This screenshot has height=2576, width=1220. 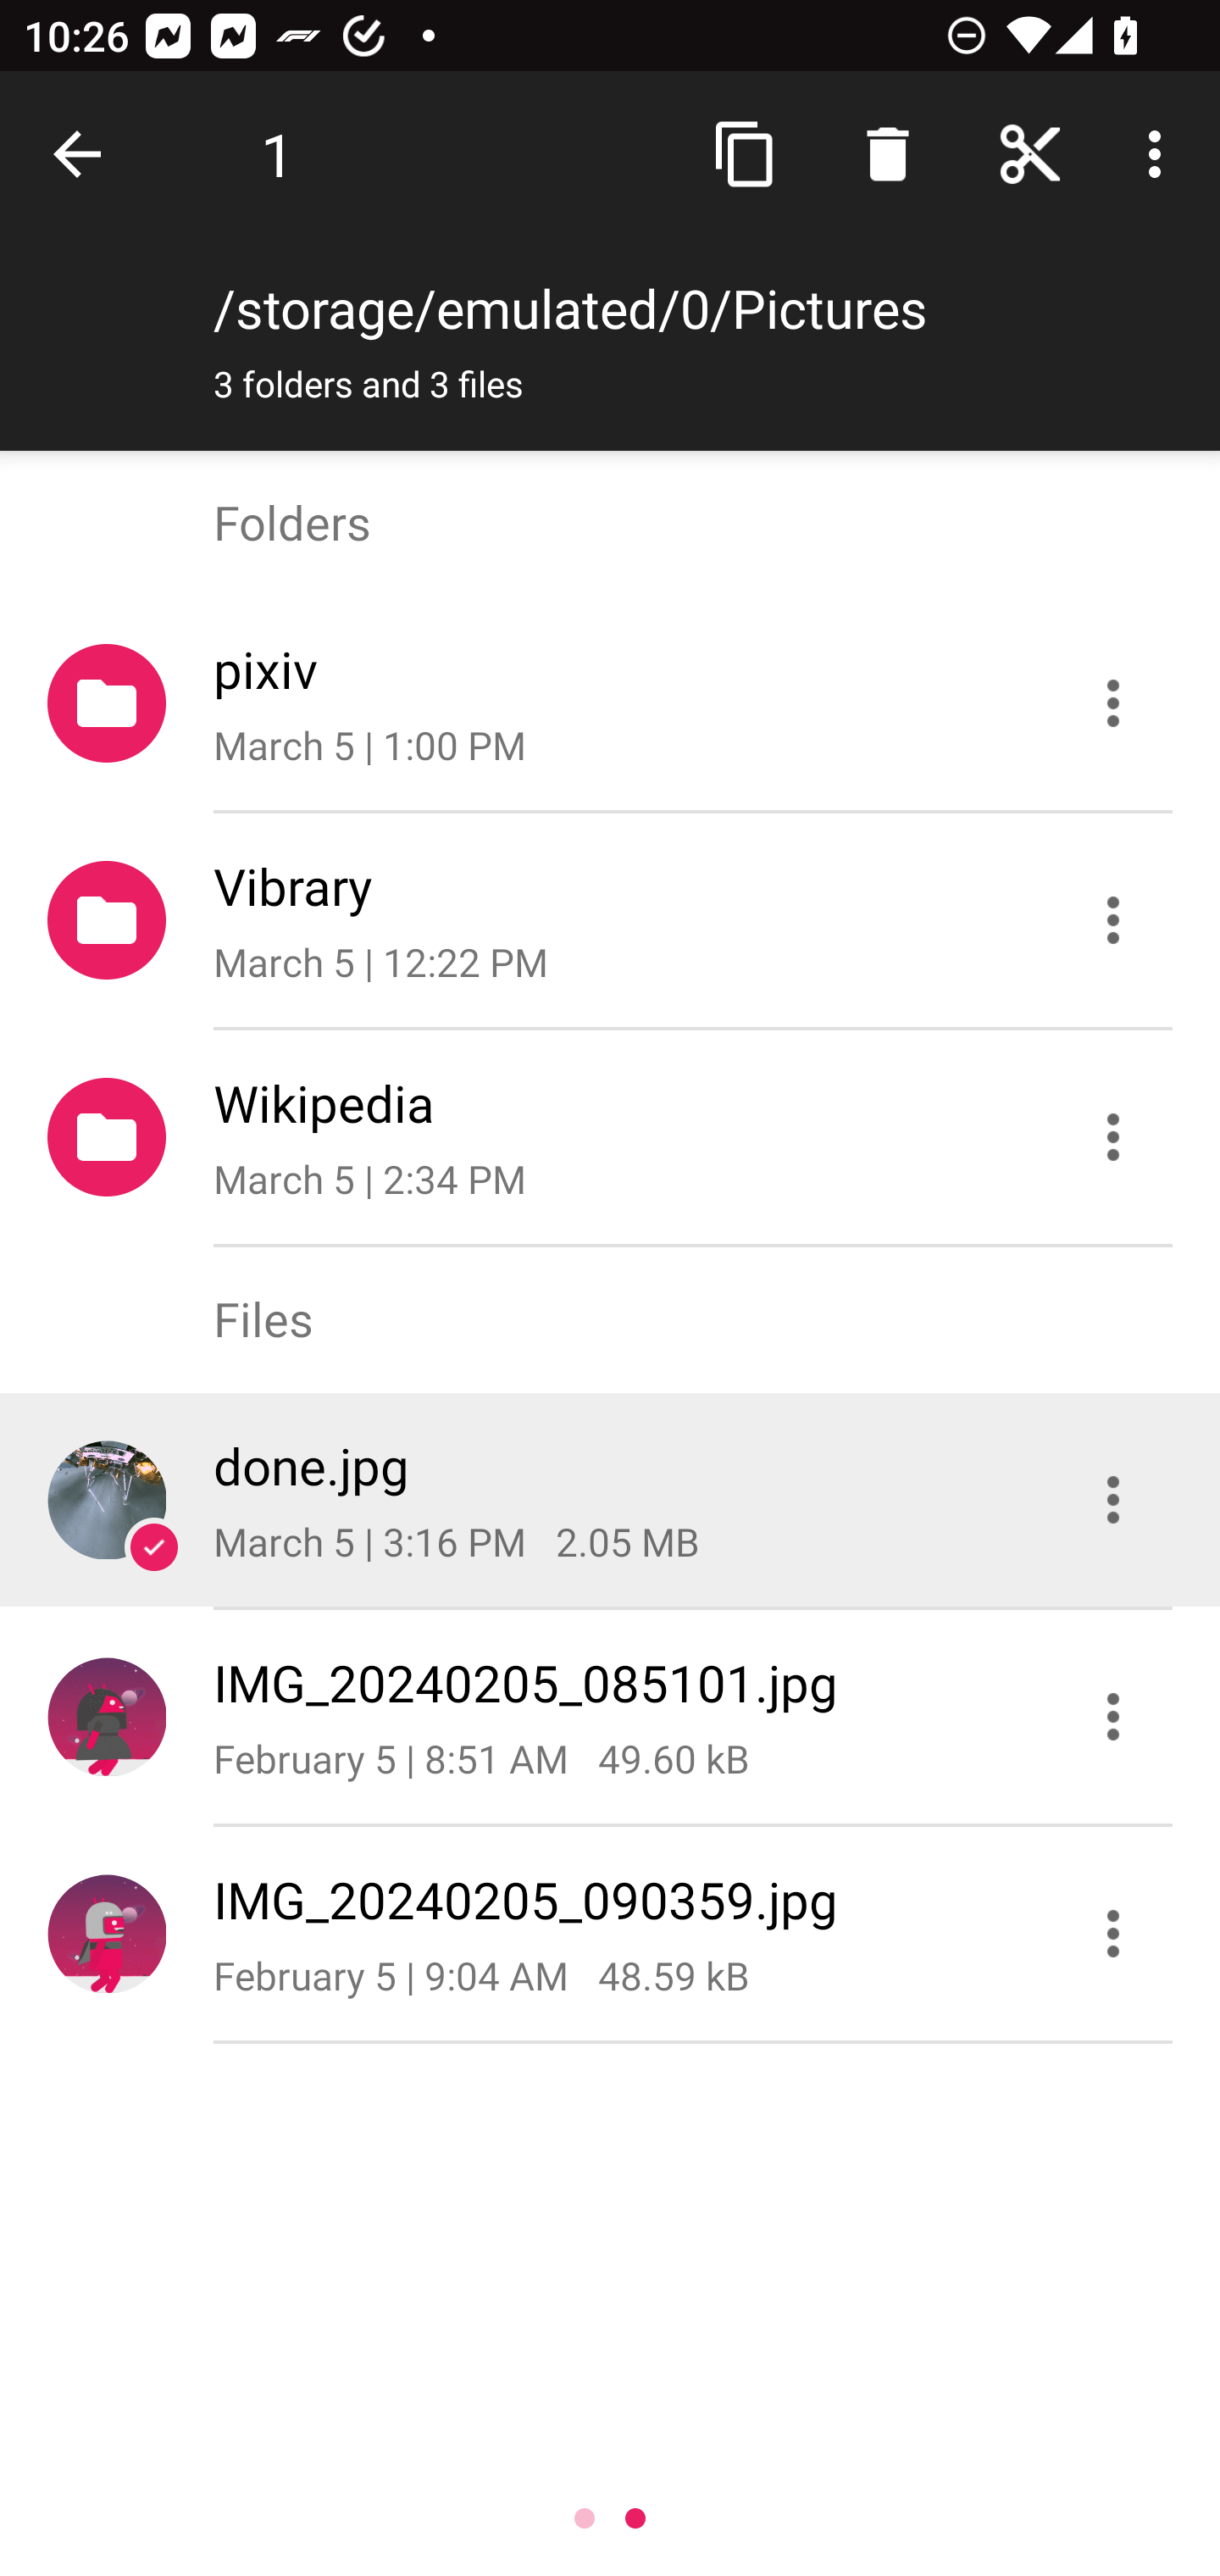 I want to click on Home, so click(x=1030, y=154).